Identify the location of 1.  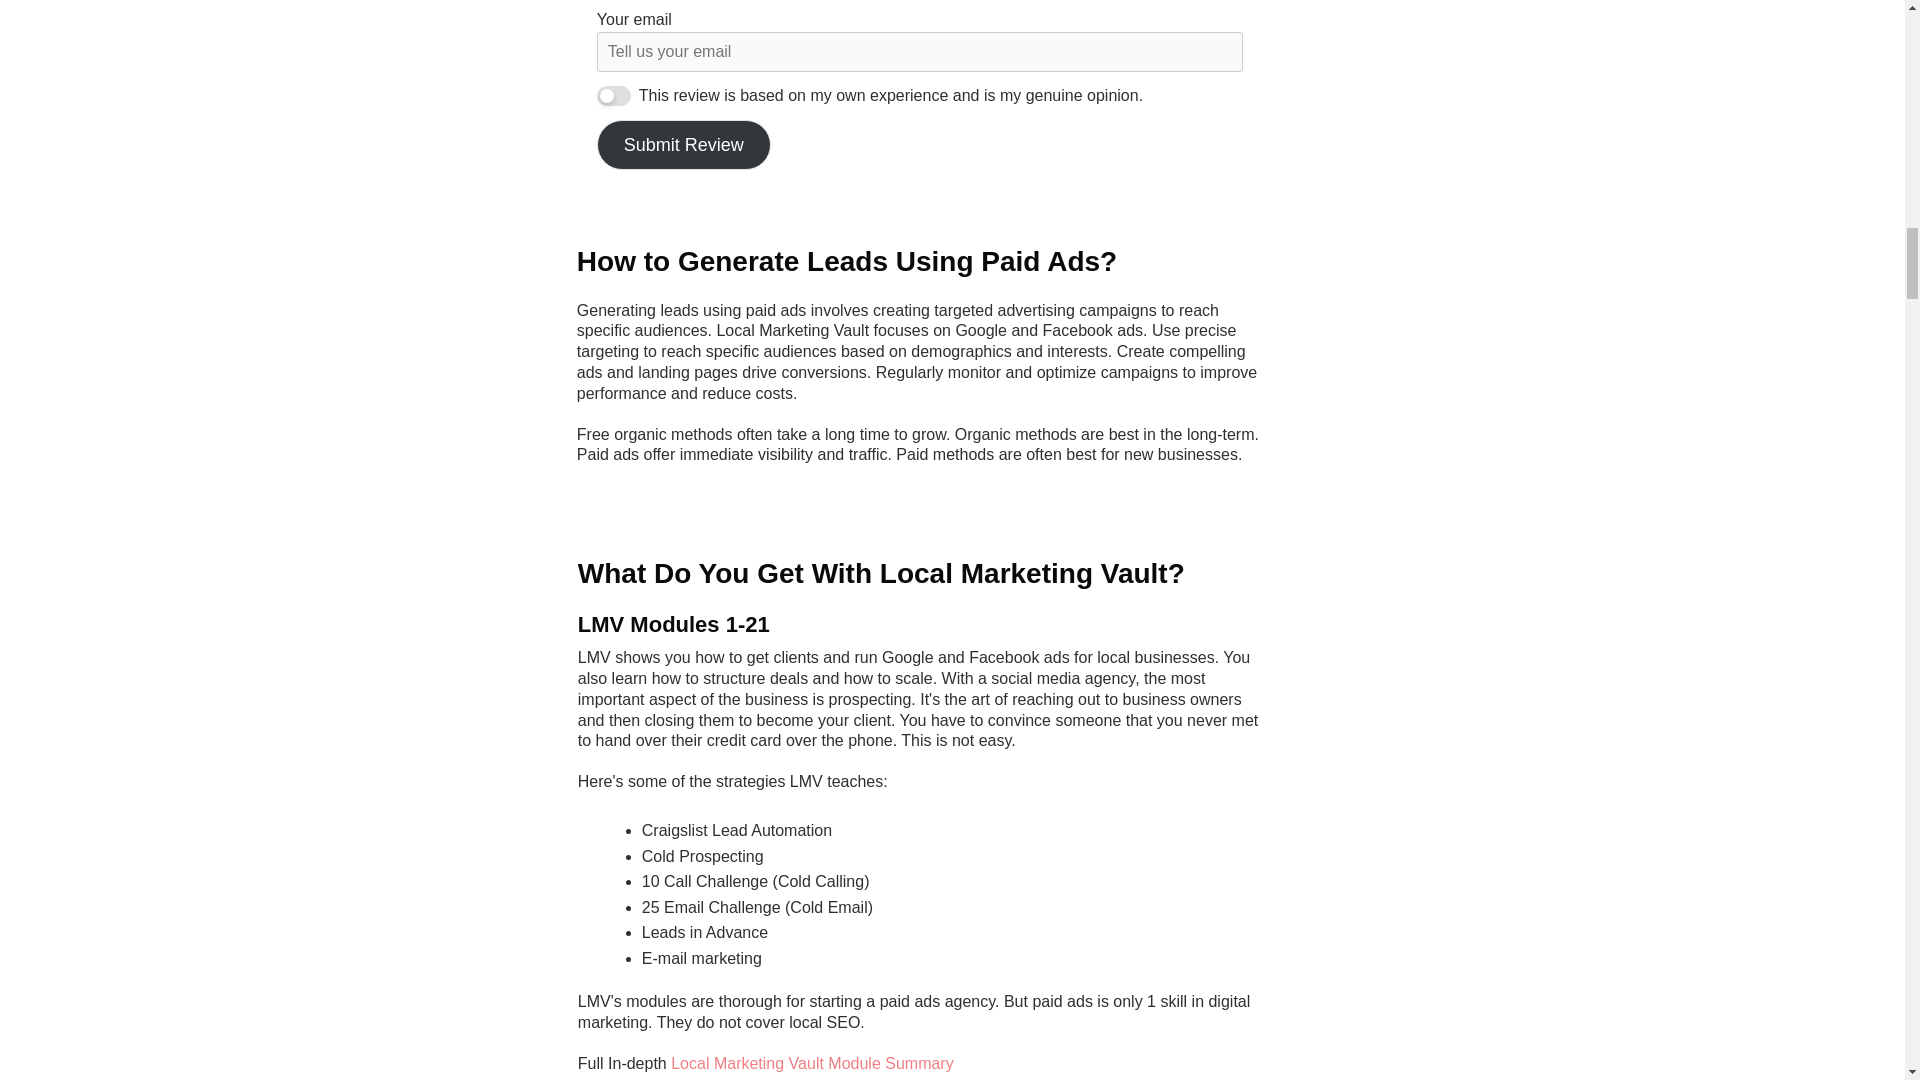
(614, 96).